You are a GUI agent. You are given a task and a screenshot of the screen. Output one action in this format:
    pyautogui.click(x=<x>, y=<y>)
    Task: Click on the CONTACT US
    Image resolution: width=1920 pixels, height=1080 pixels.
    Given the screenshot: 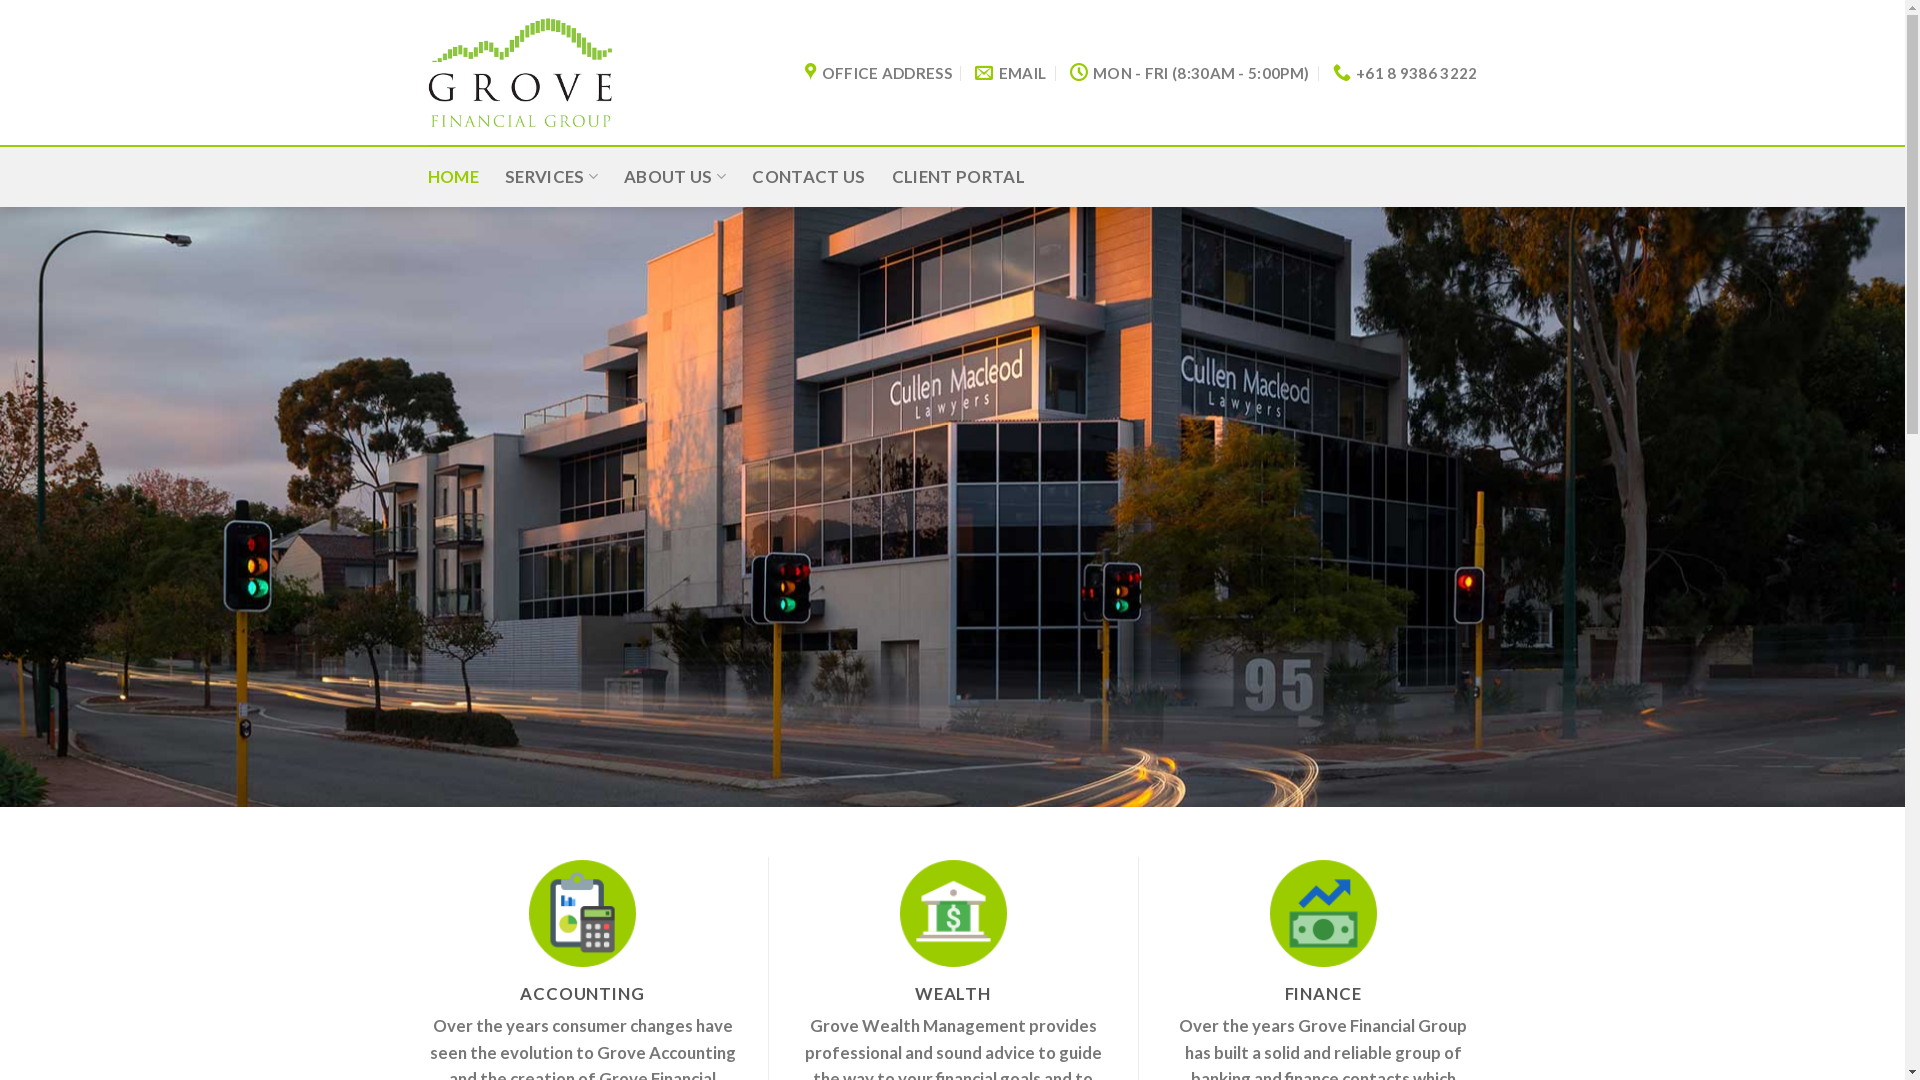 What is the action you would take?
    pyautogui.click(x=808, y=177)
    